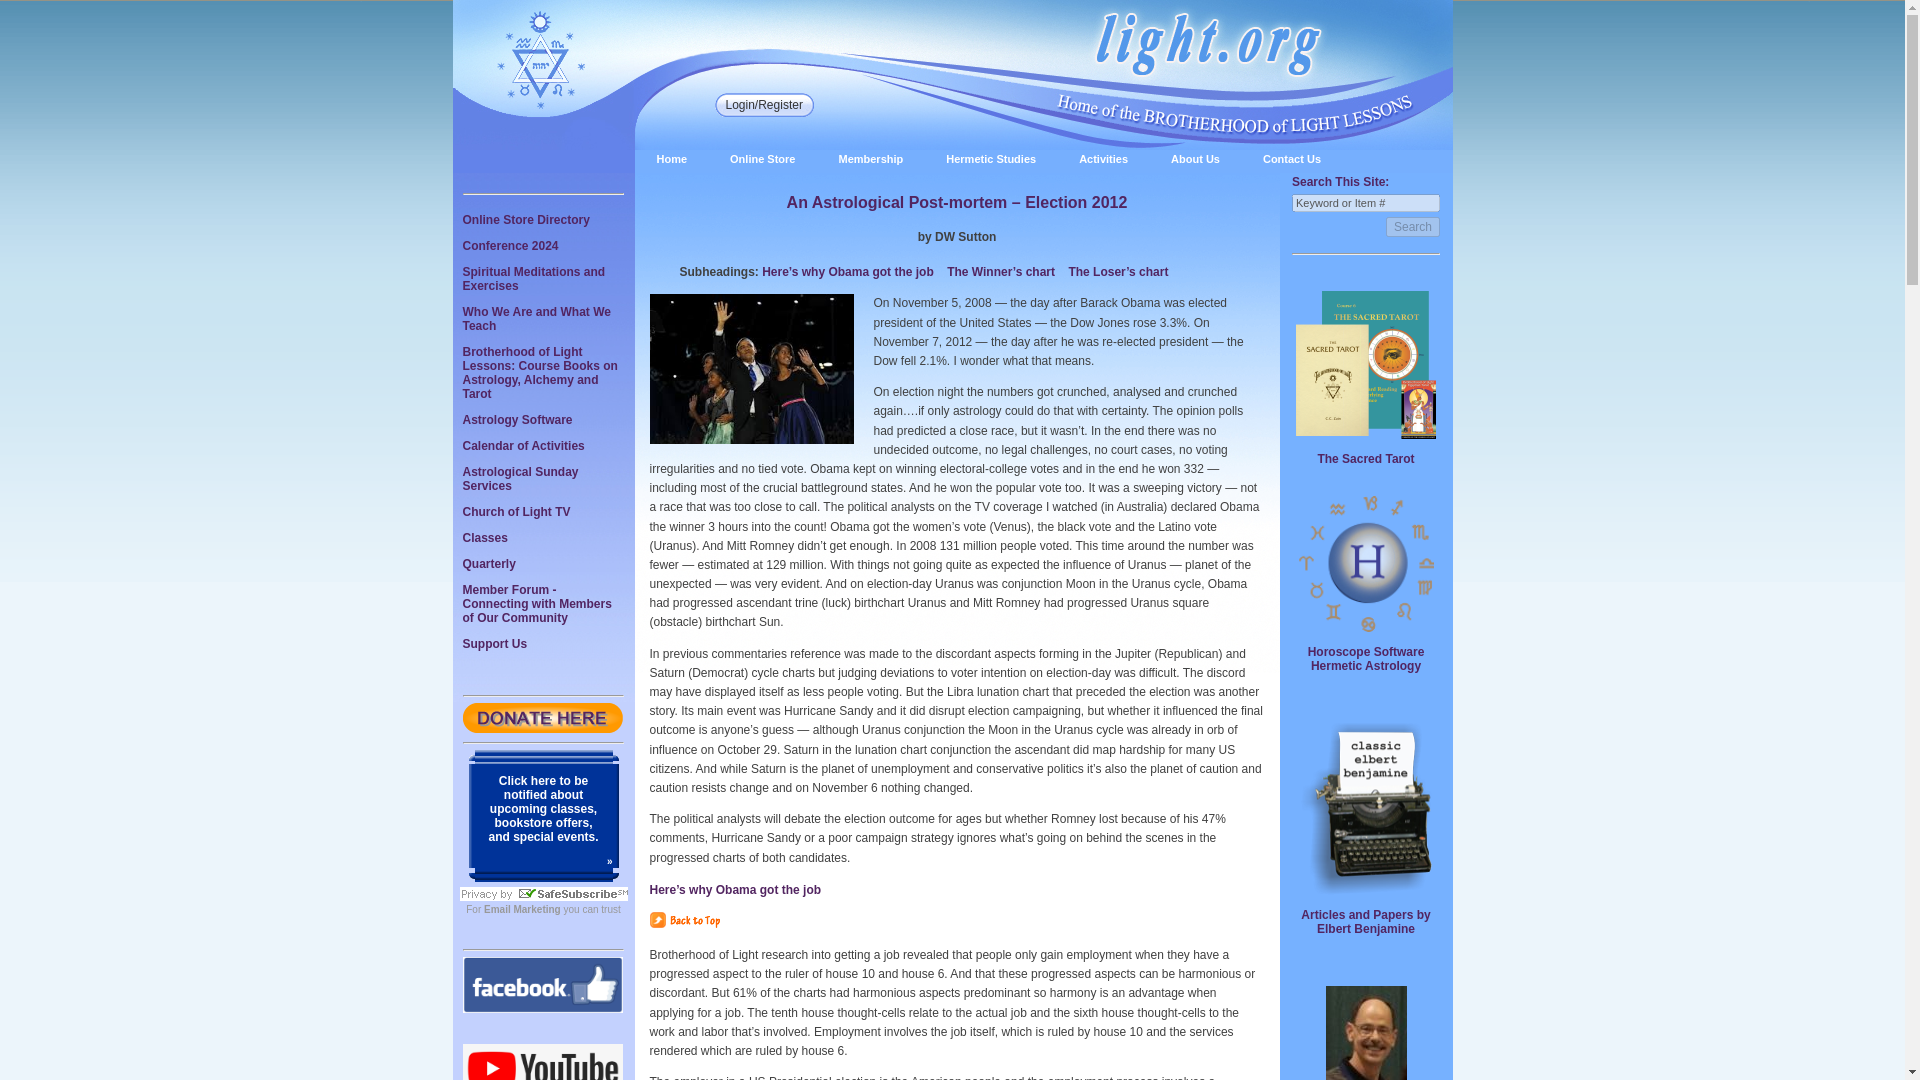  I want to click on Search, so click(1413, 226).